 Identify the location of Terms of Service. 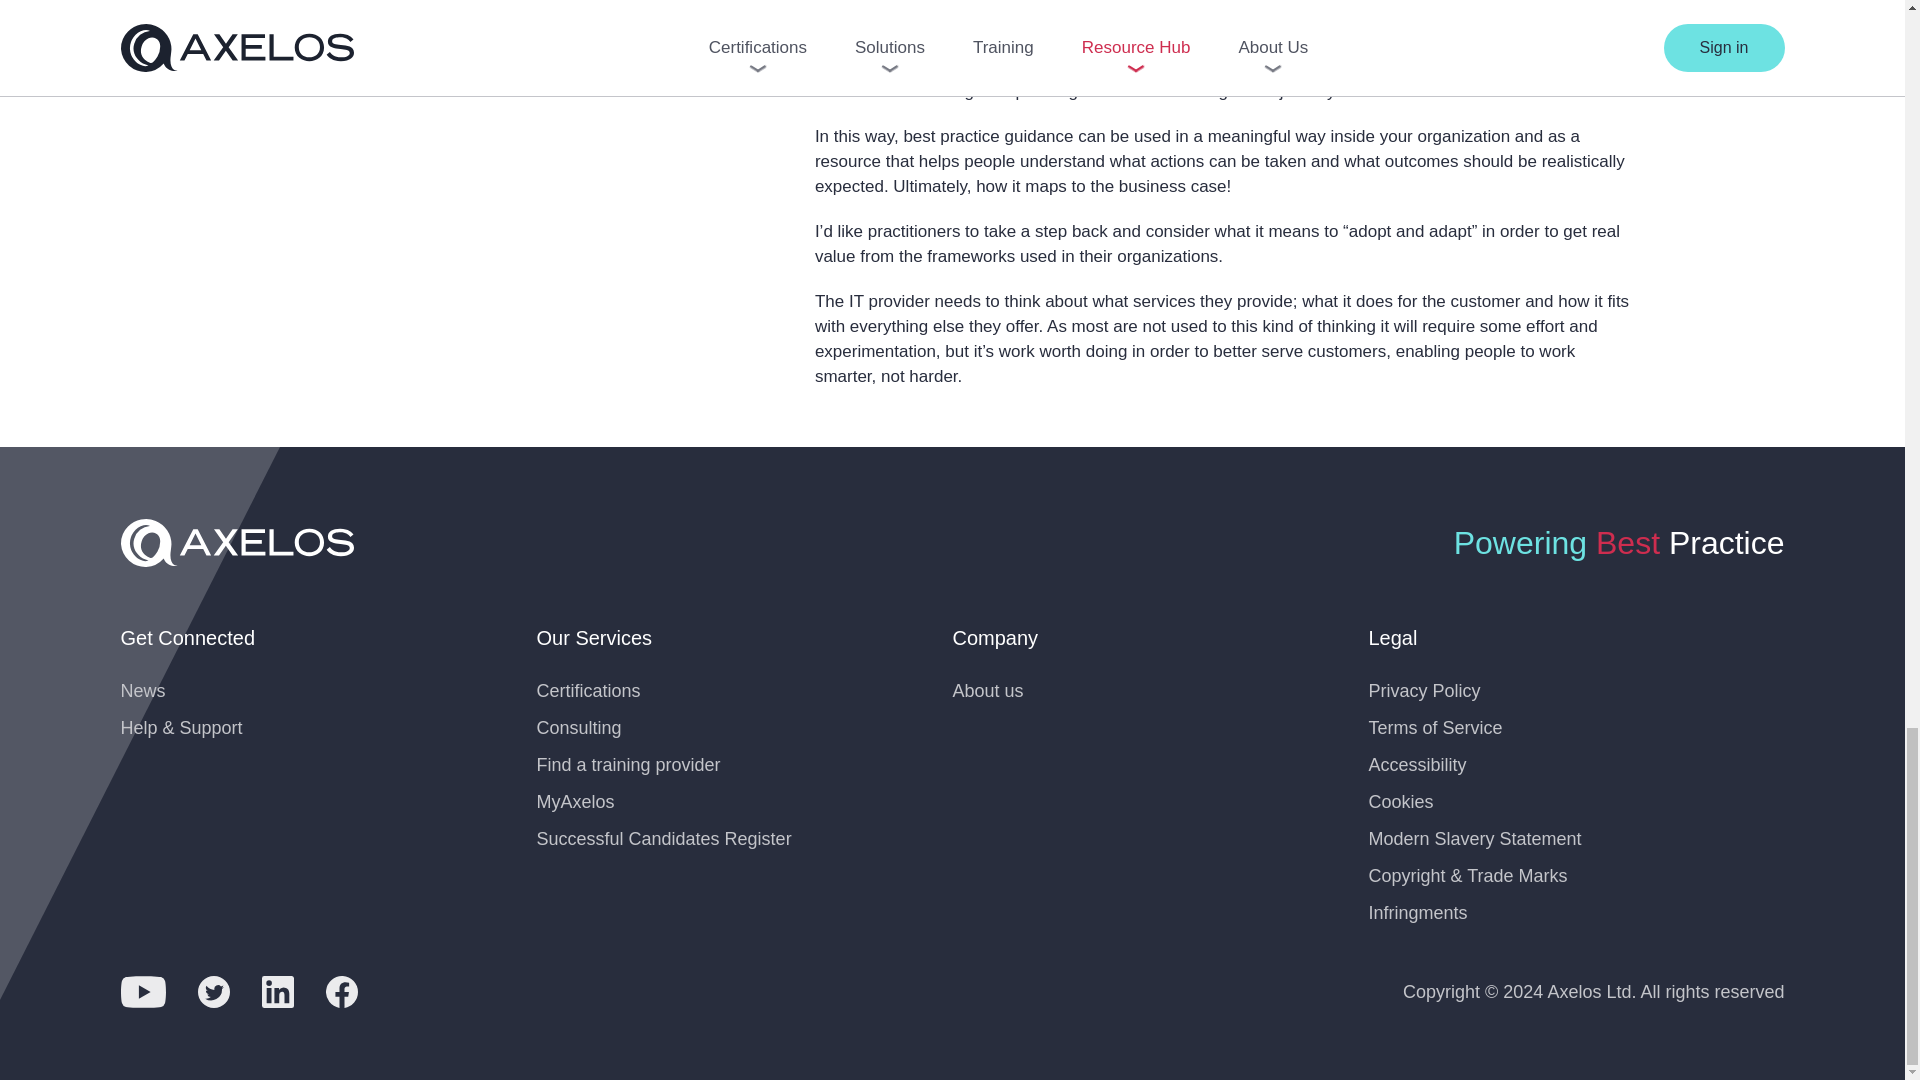
(1434, 728).